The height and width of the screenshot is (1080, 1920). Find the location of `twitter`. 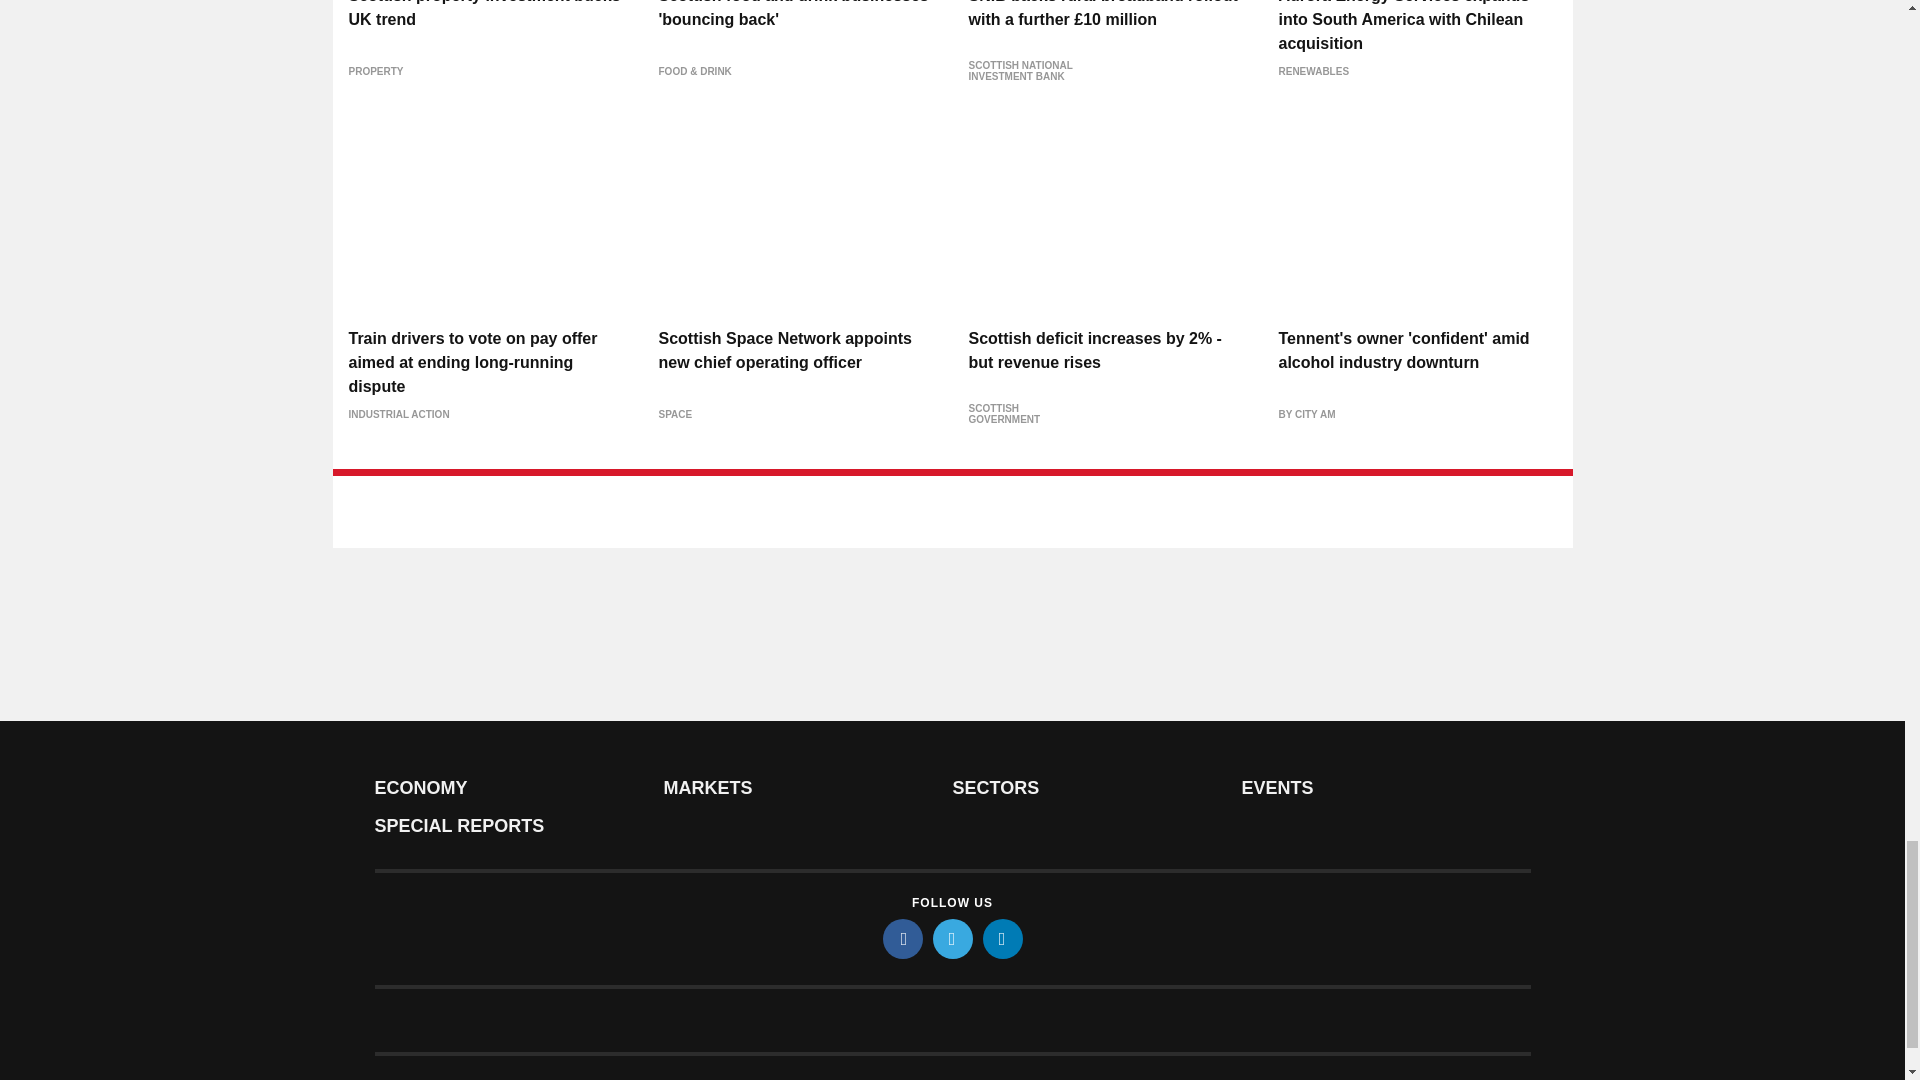

twitter is located at coordinates (951, 939).